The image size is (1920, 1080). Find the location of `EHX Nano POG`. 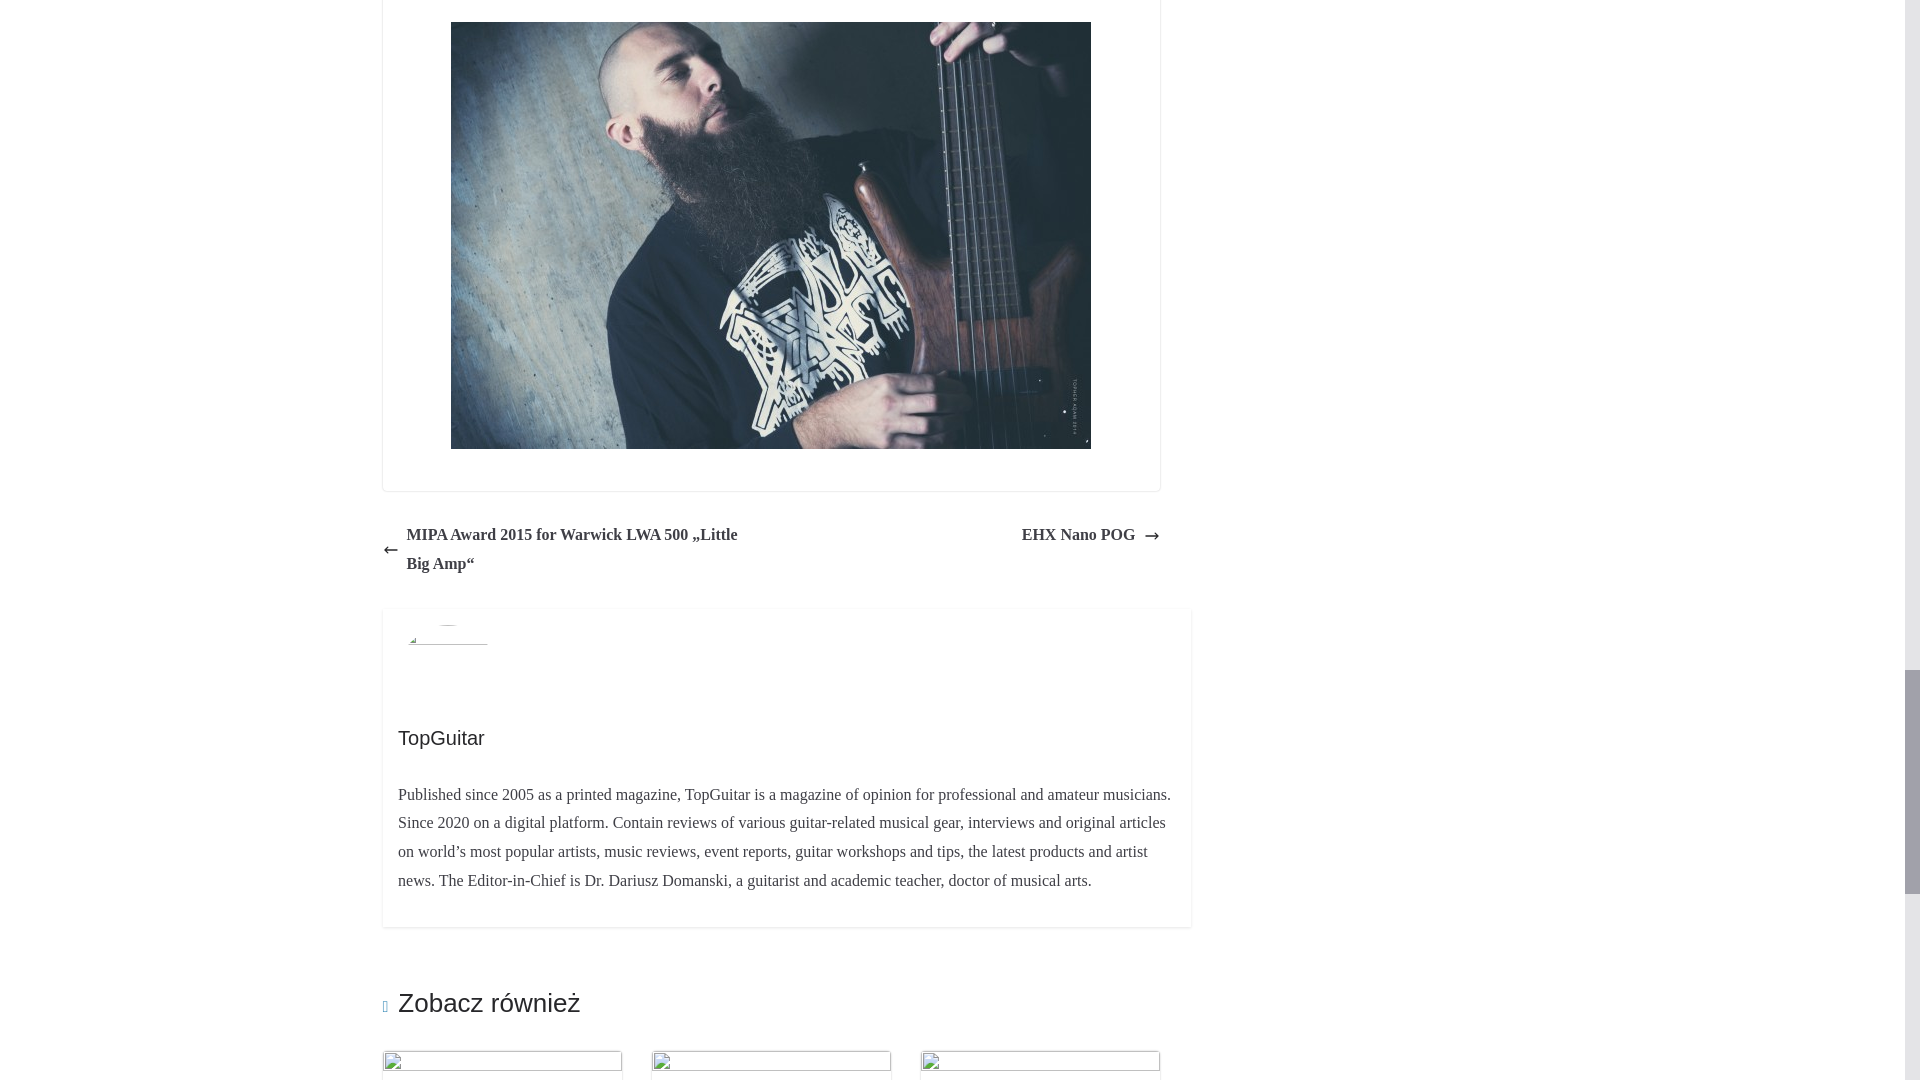

EHX Nano POG is located at coordinates (1090, 534).